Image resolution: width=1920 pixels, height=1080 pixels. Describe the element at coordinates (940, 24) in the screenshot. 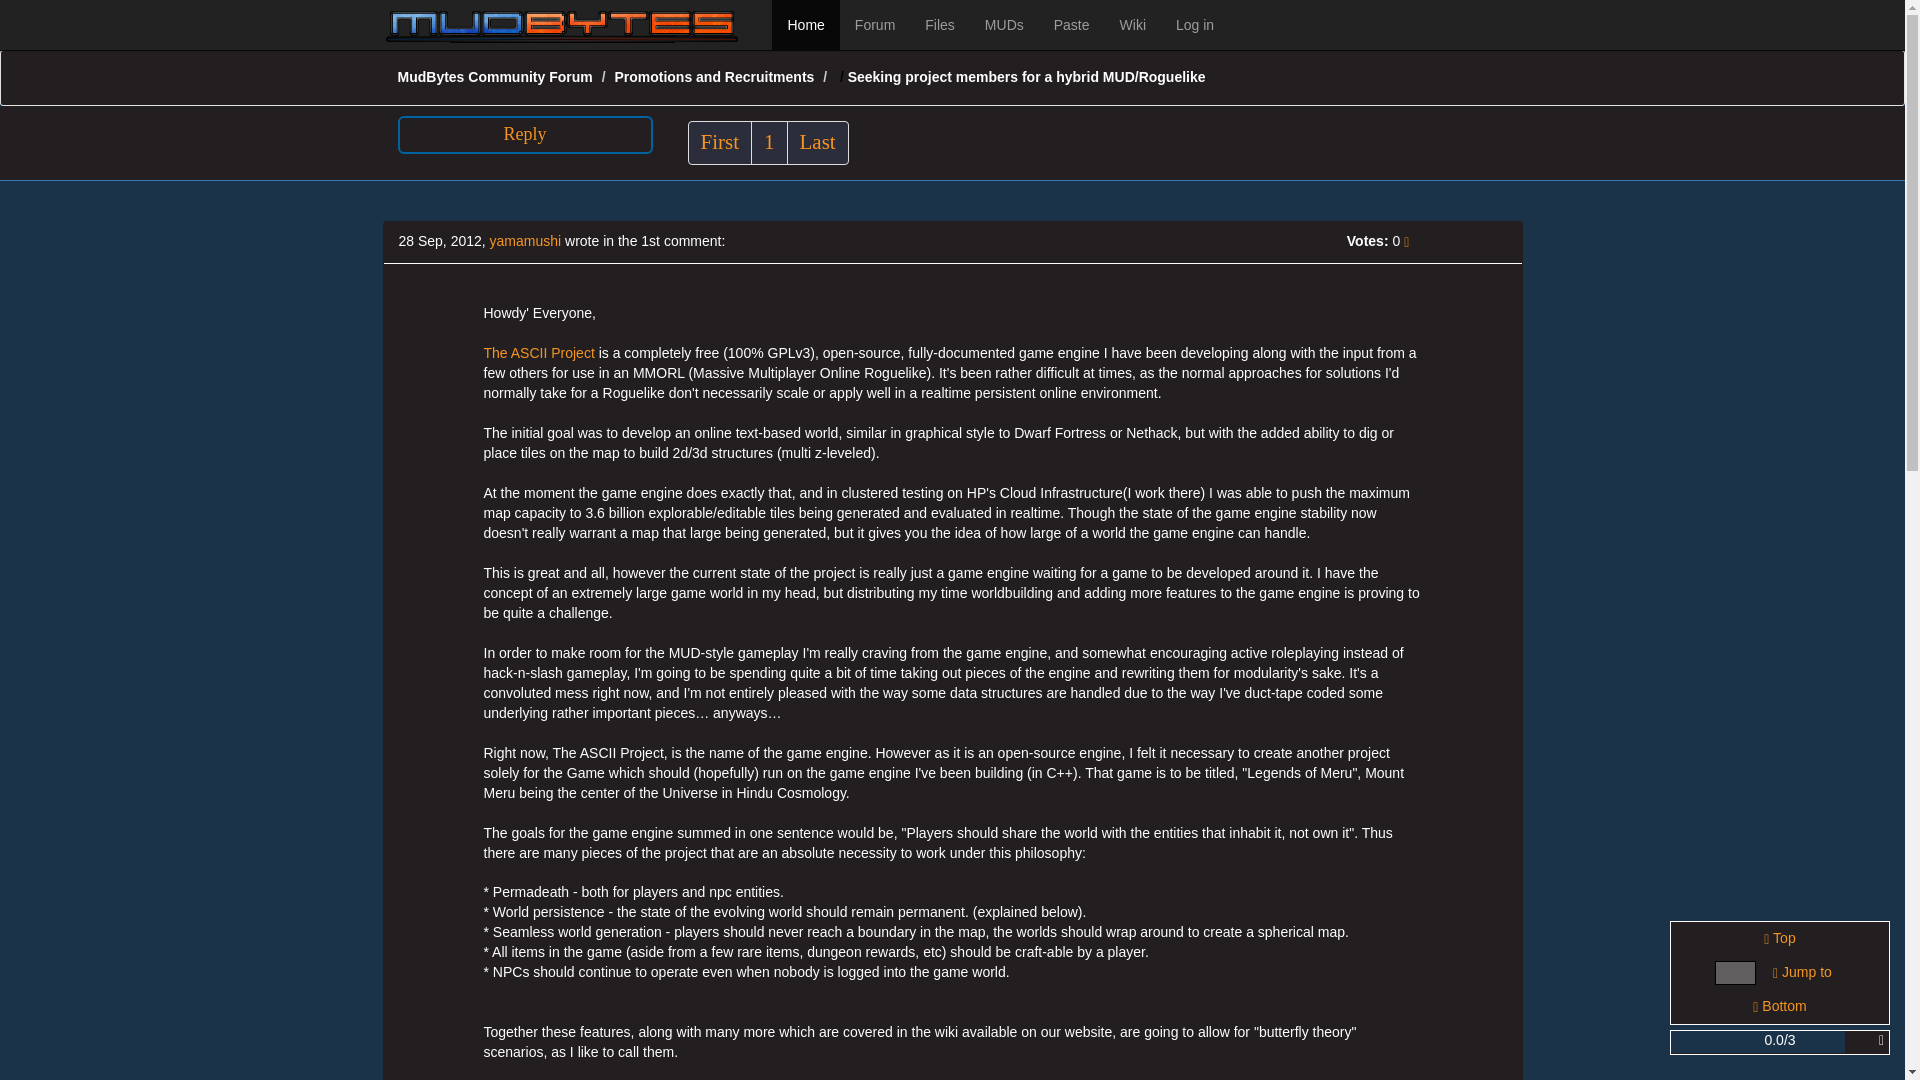

I see `Files` at that location.